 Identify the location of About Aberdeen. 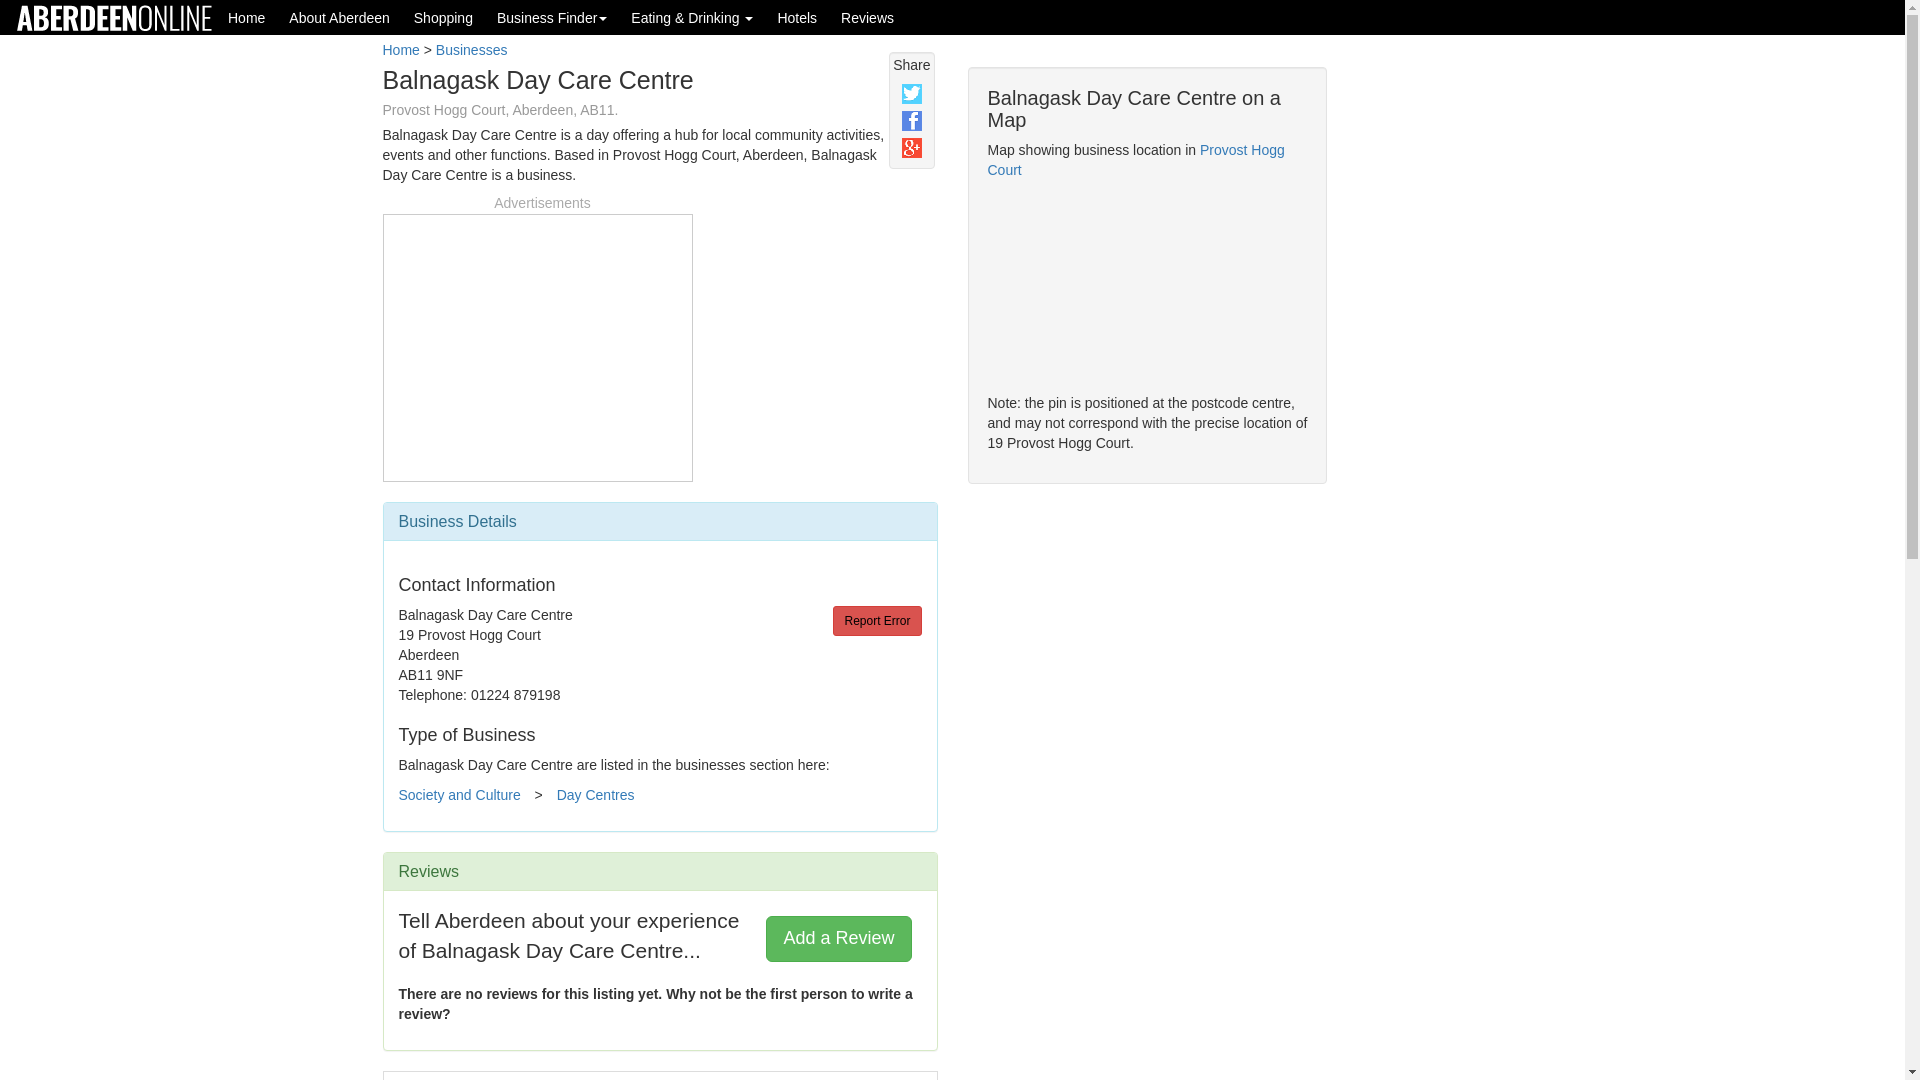
(338, 17).